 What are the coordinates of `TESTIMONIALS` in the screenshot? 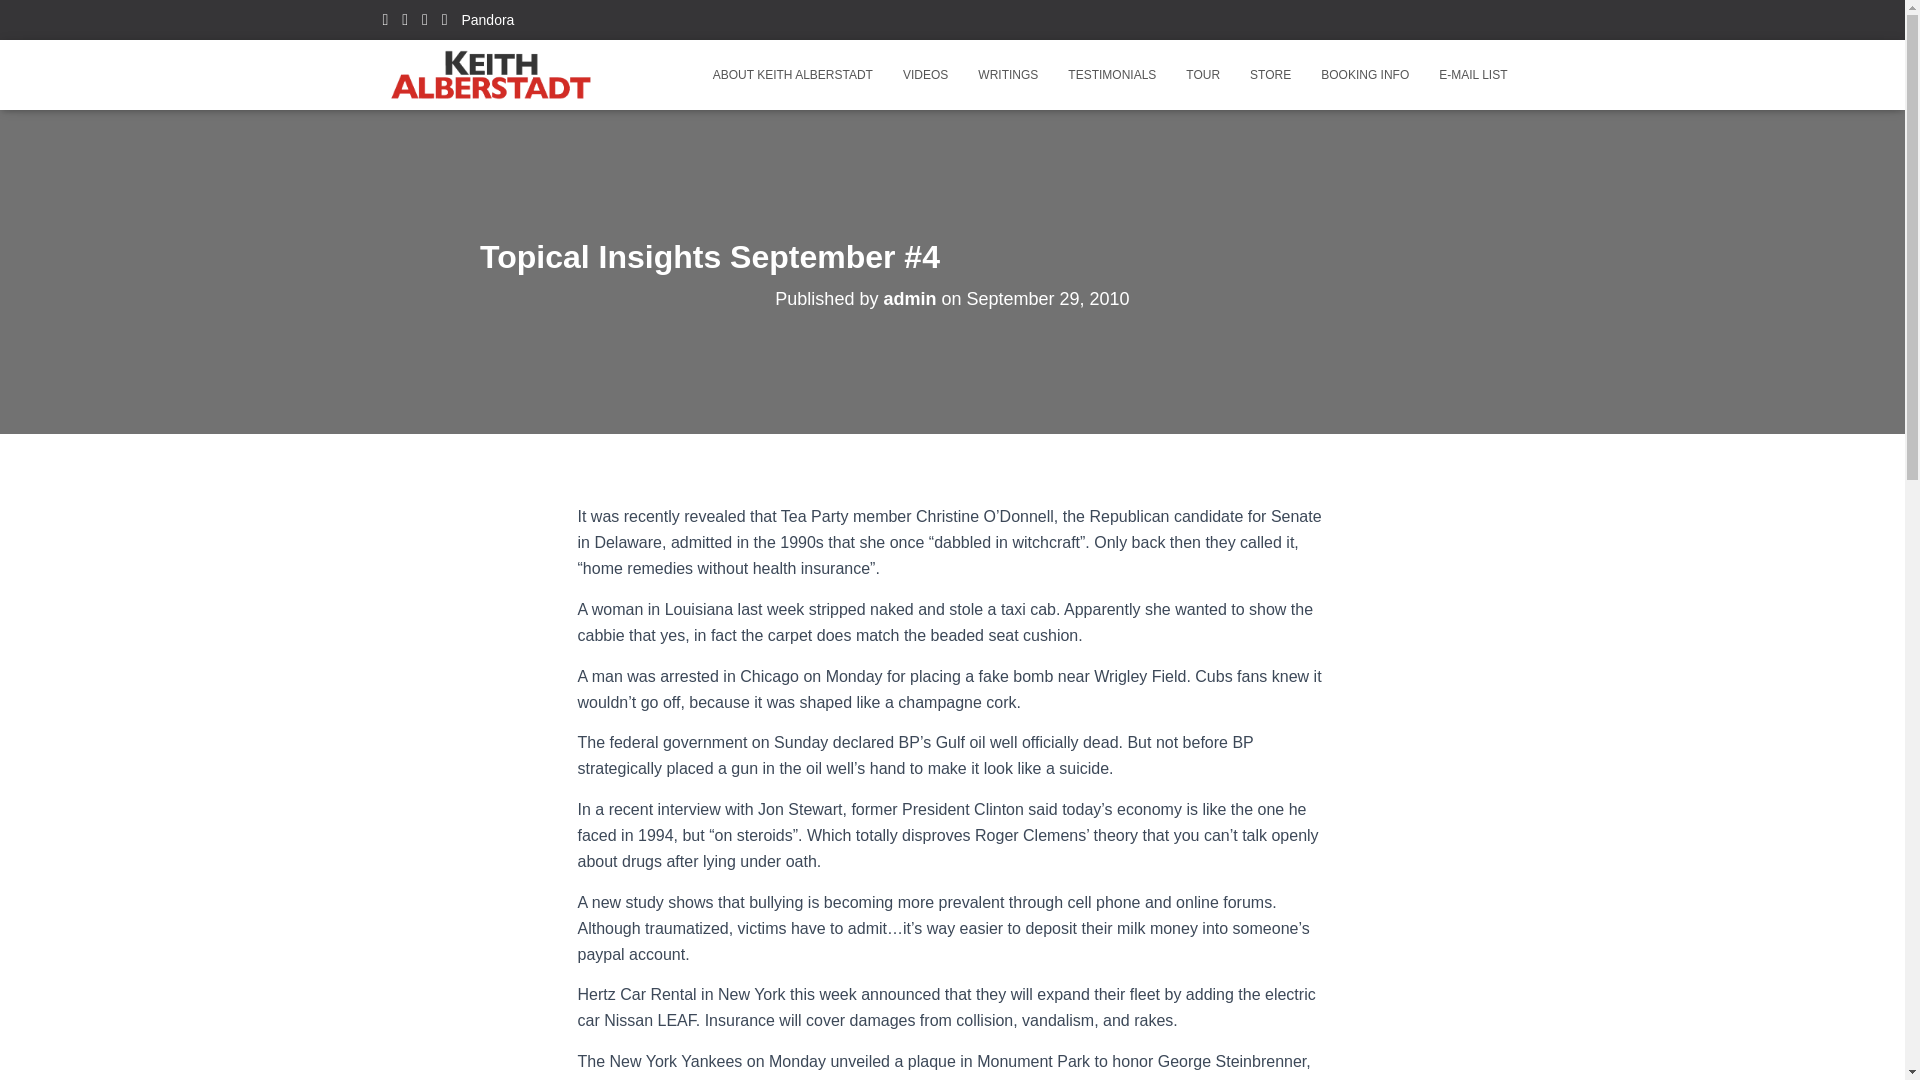 It's located at (1112, 74).